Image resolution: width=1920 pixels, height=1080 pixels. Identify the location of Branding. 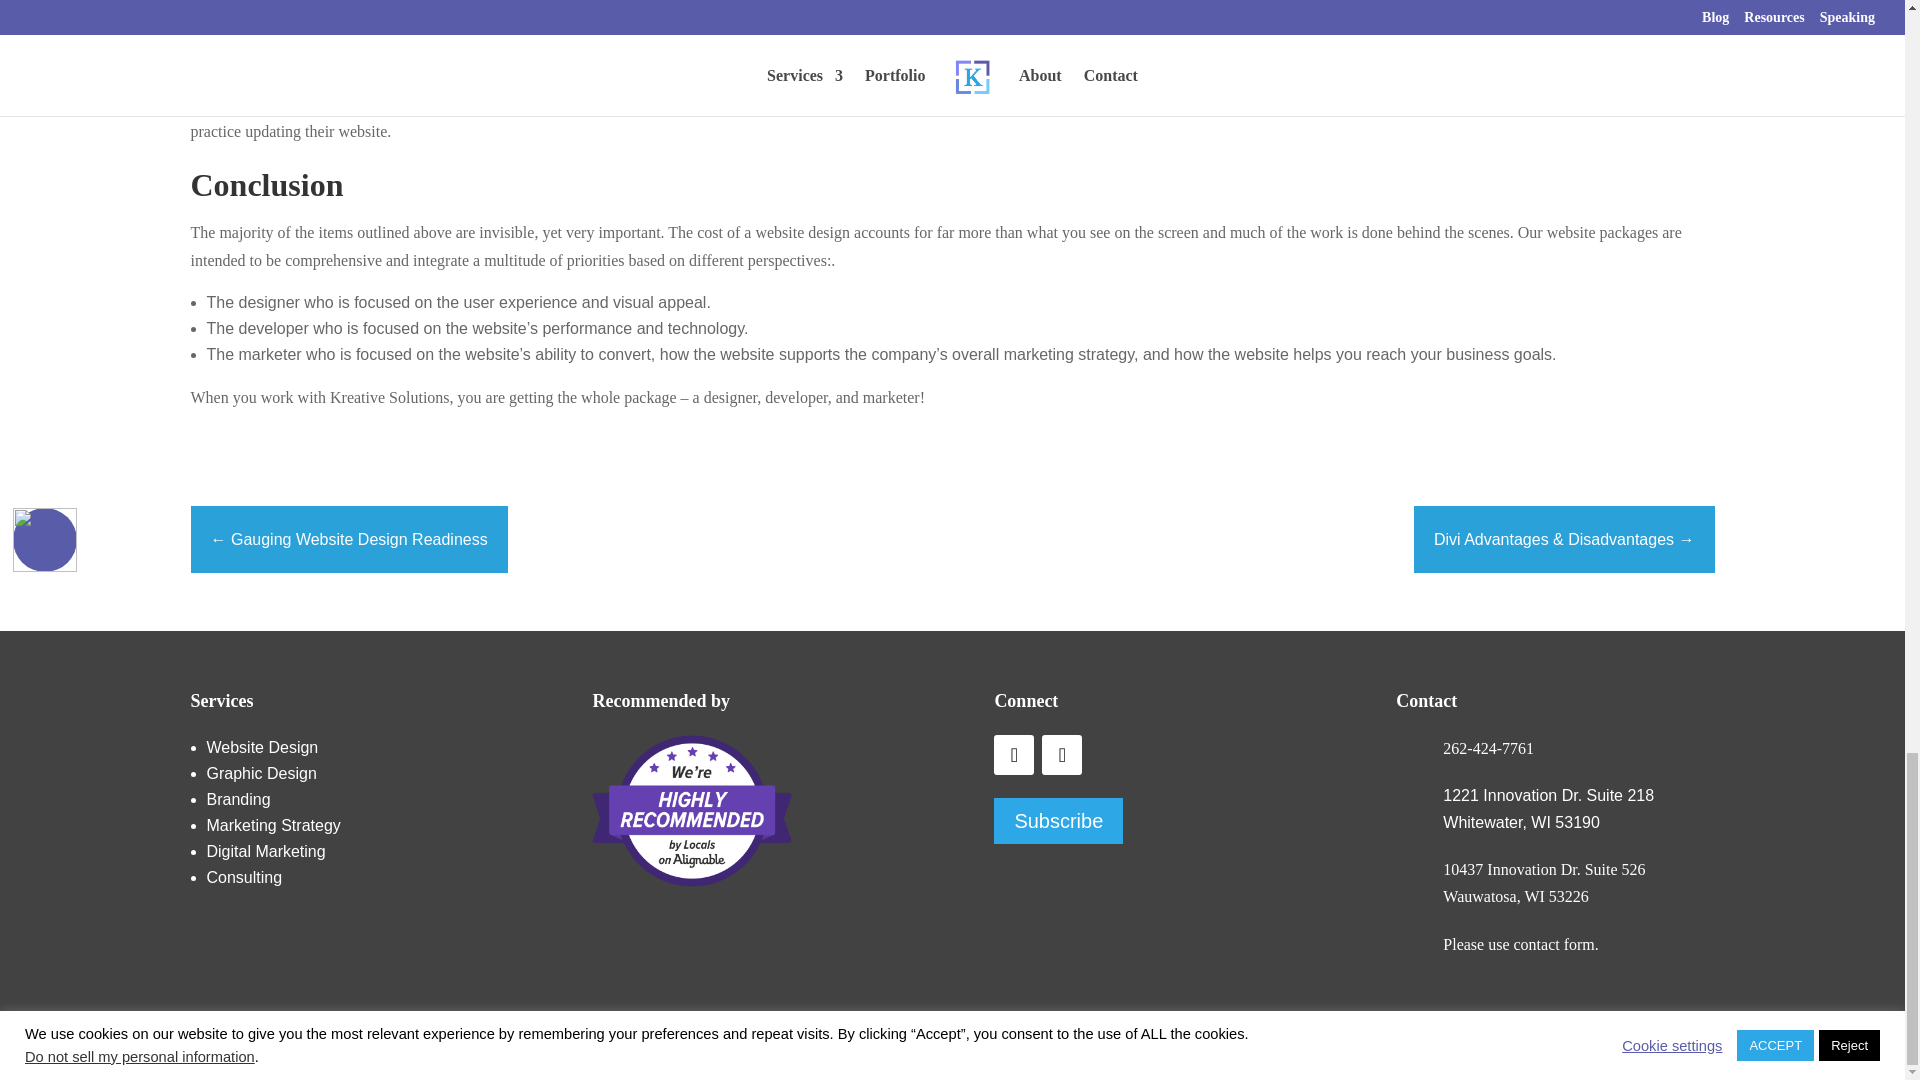
(238, 798).